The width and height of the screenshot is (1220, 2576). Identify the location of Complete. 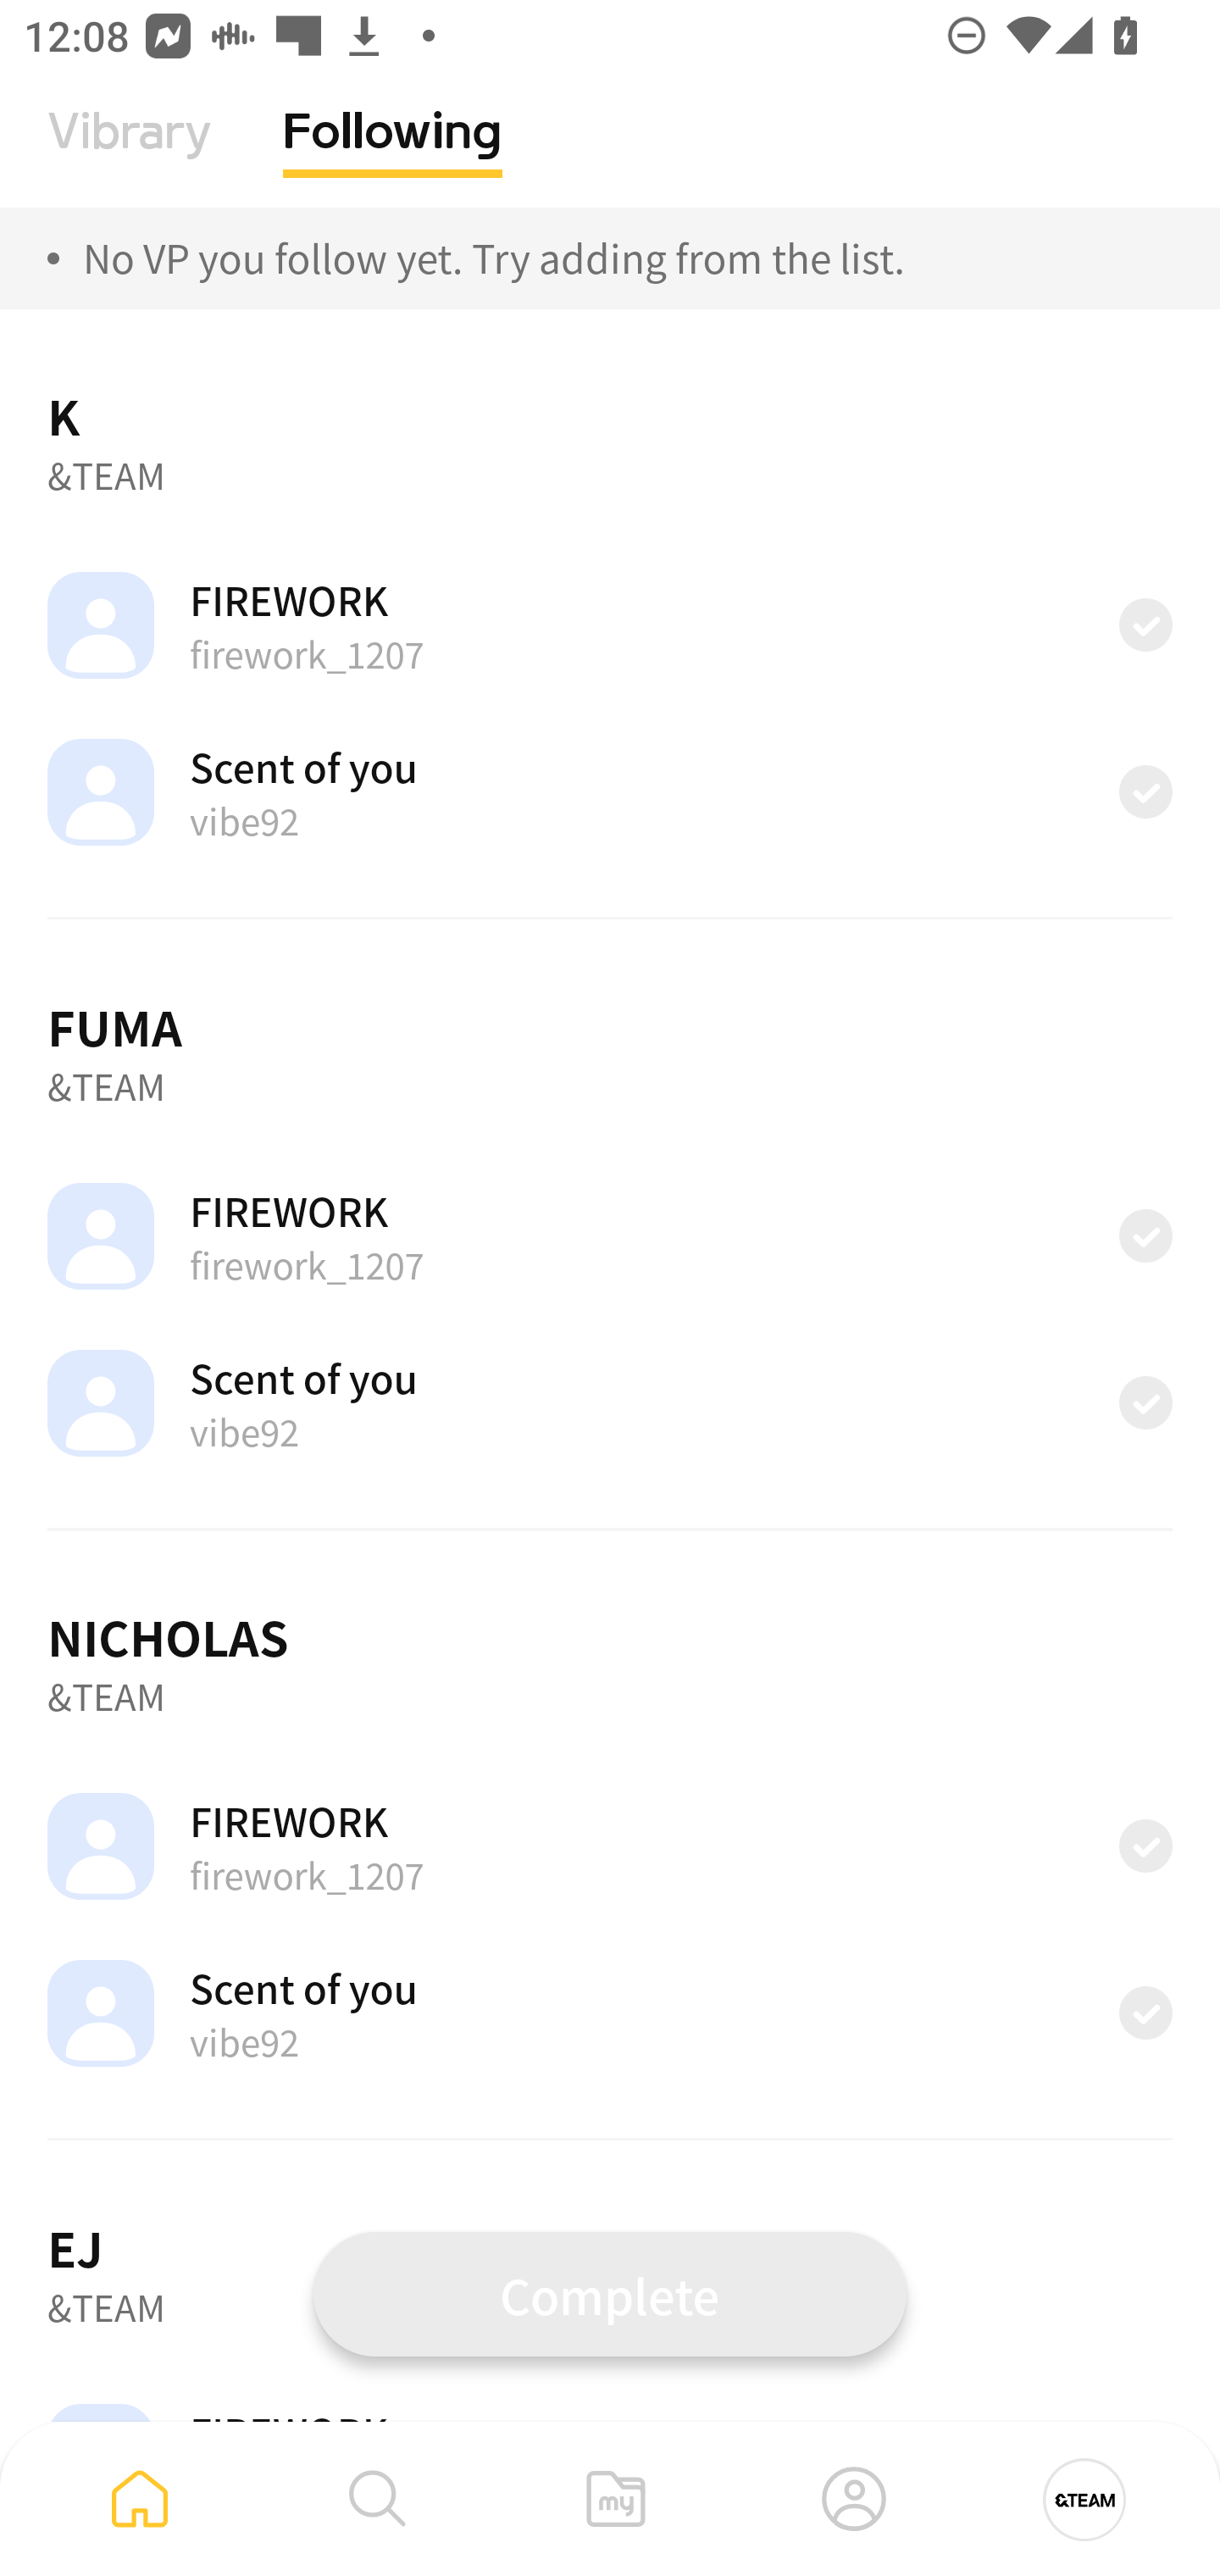
(610, 2293).